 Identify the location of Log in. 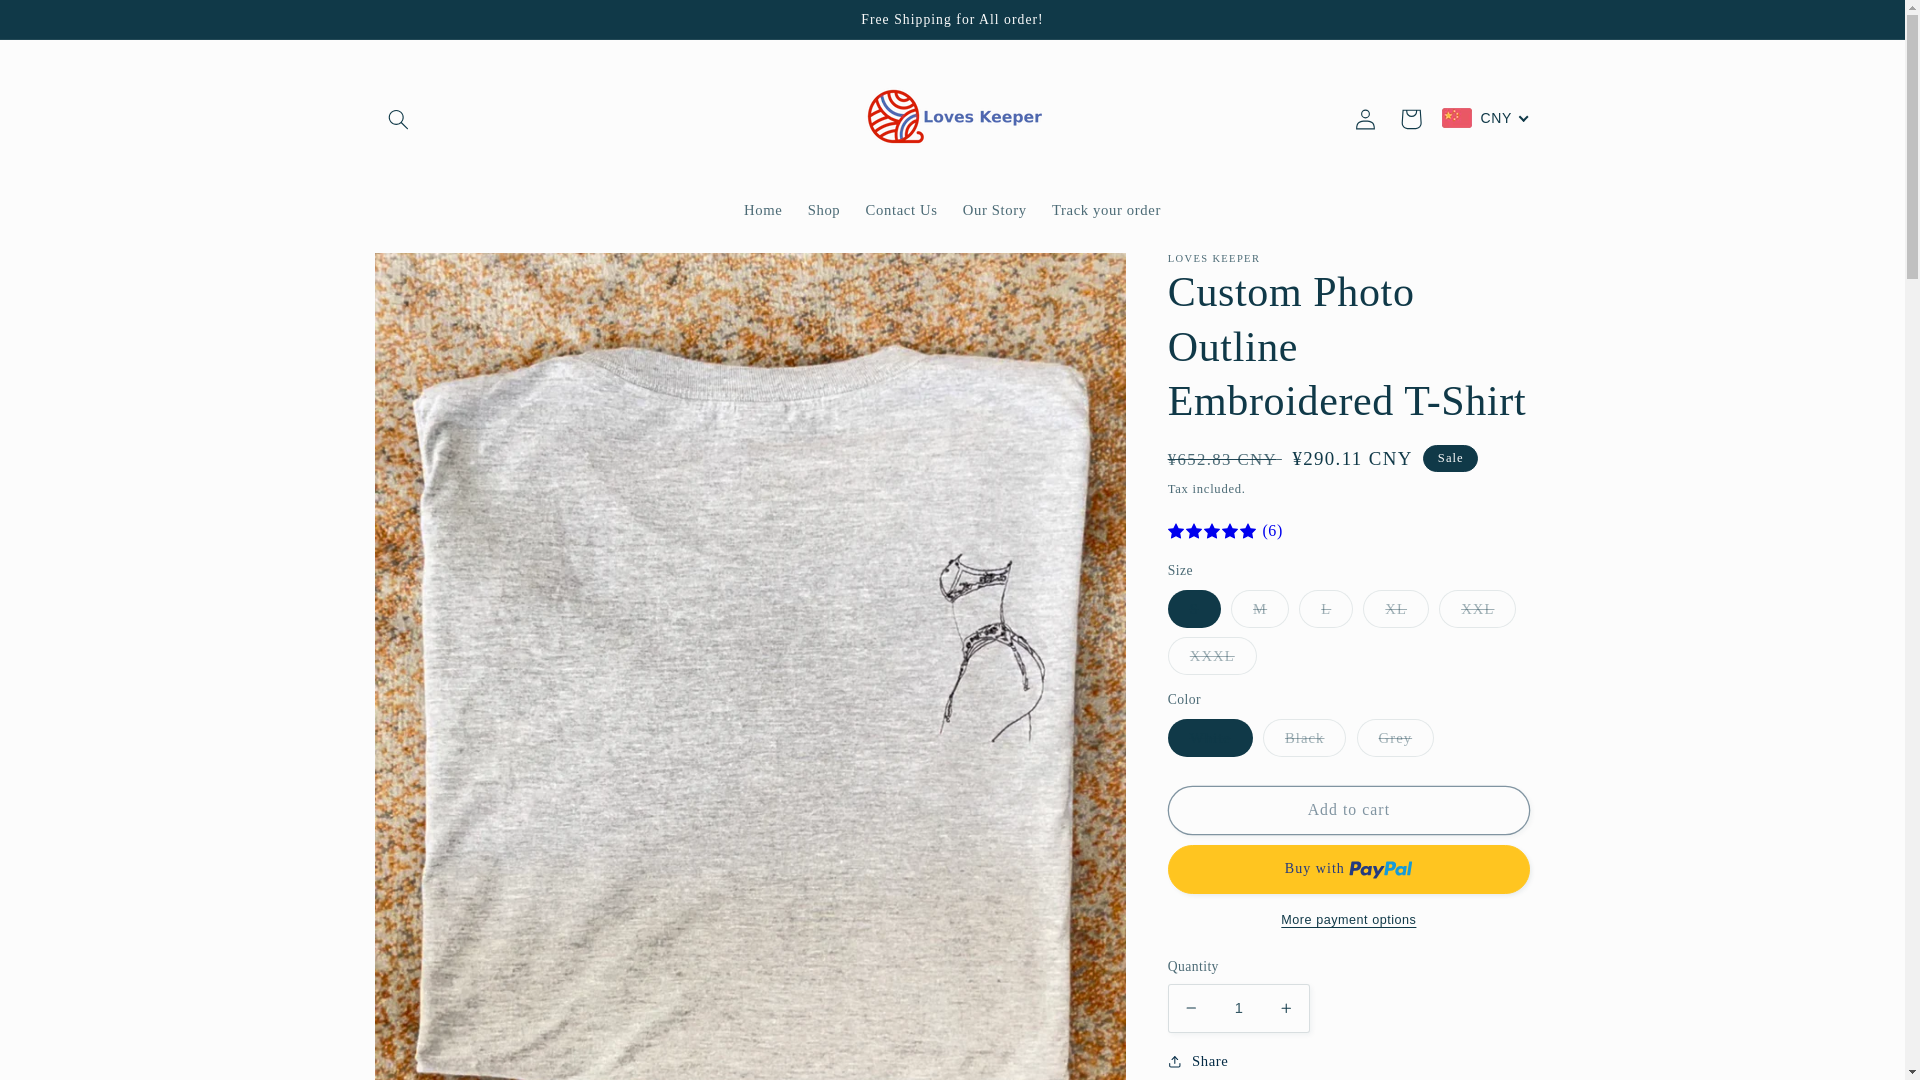
(1365, 118).